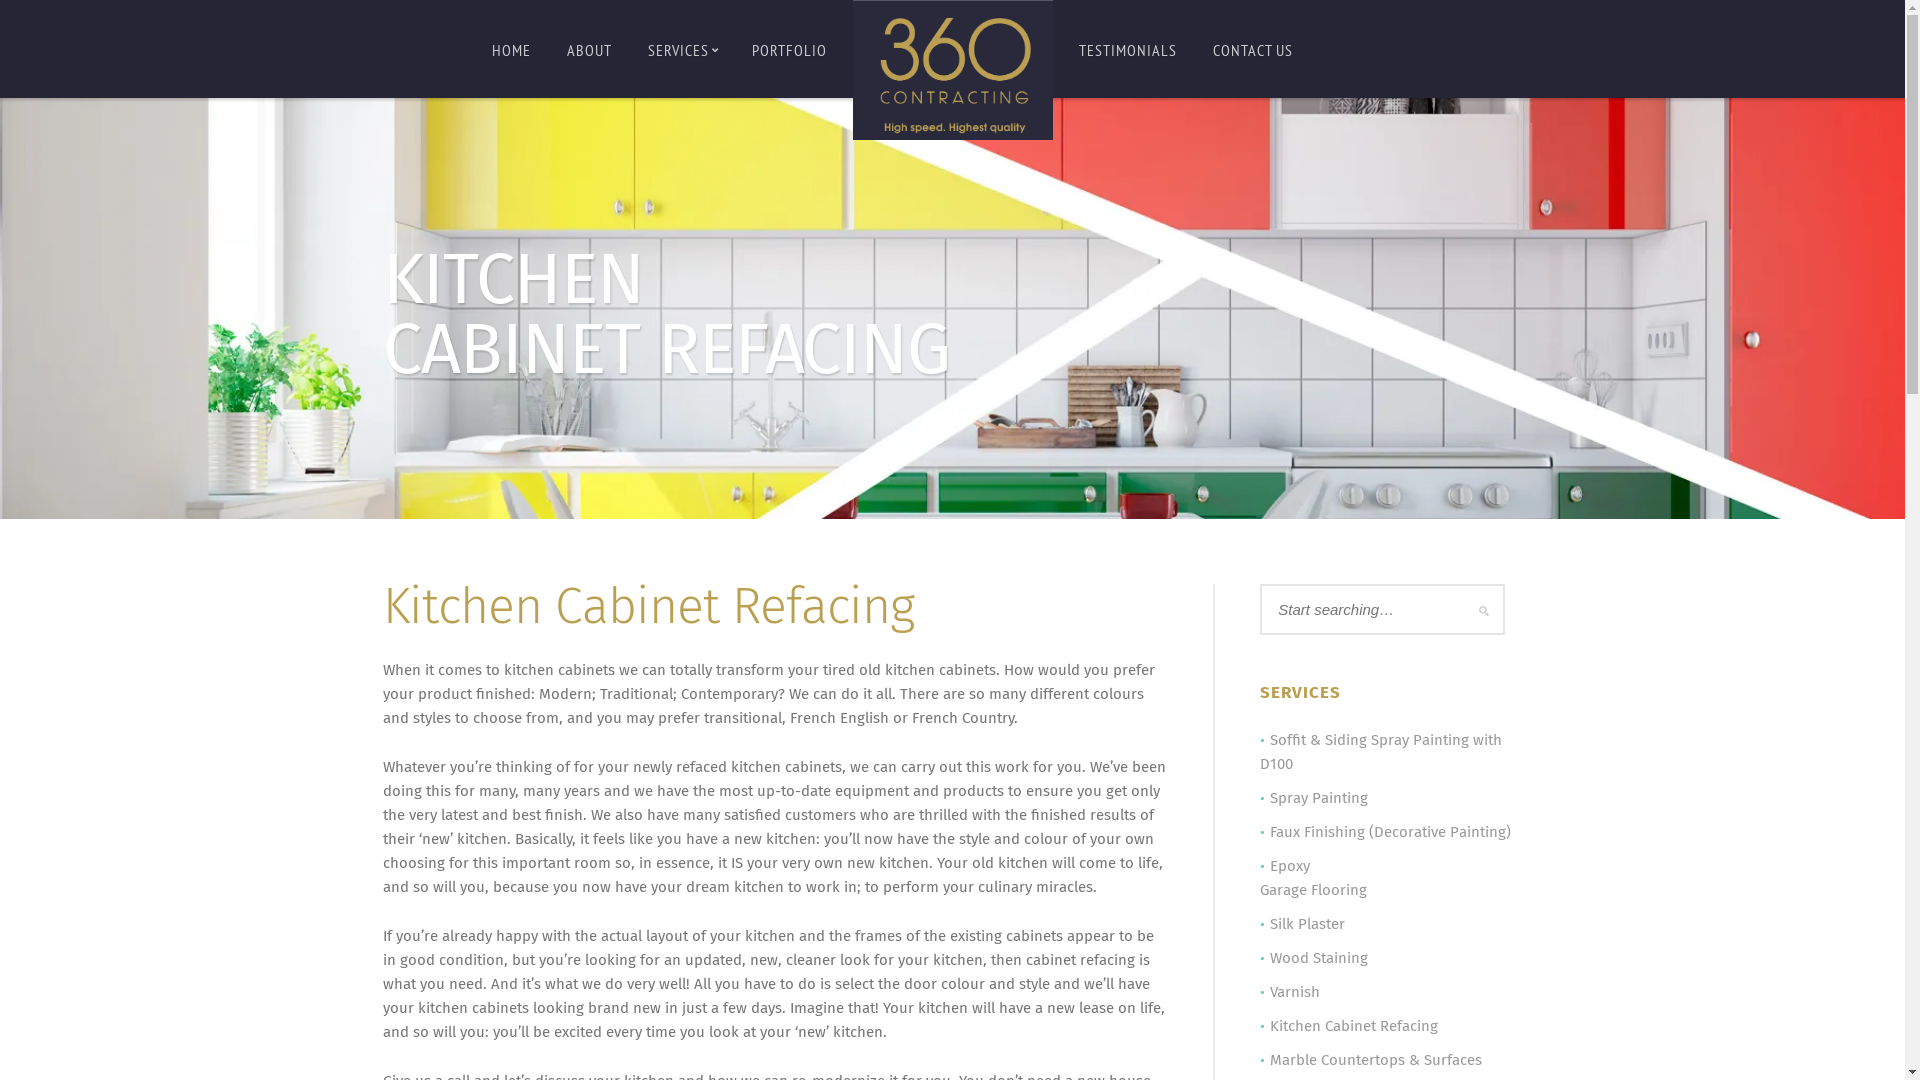  Describe the element at coordinates (1308, 924) in the screenshot. I see `Silk Plaster` at that location.